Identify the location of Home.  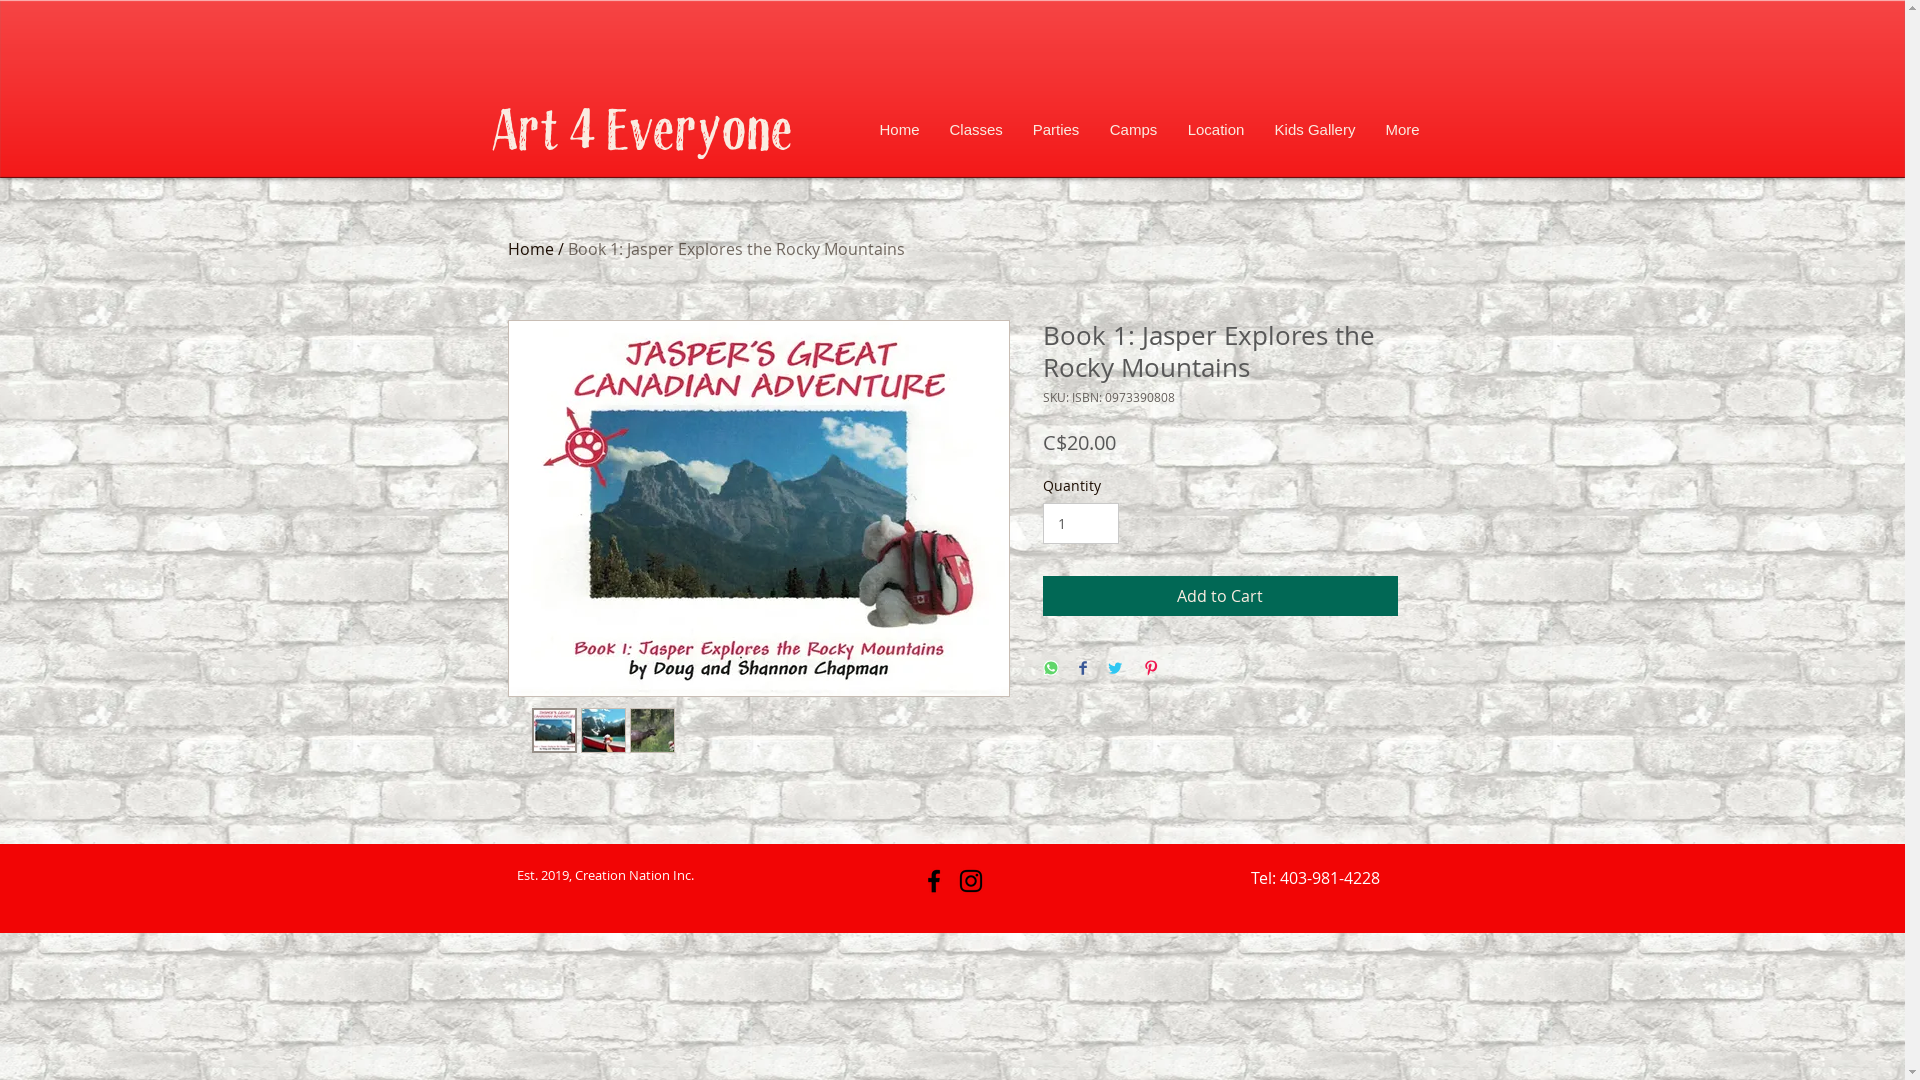
(899, 130).